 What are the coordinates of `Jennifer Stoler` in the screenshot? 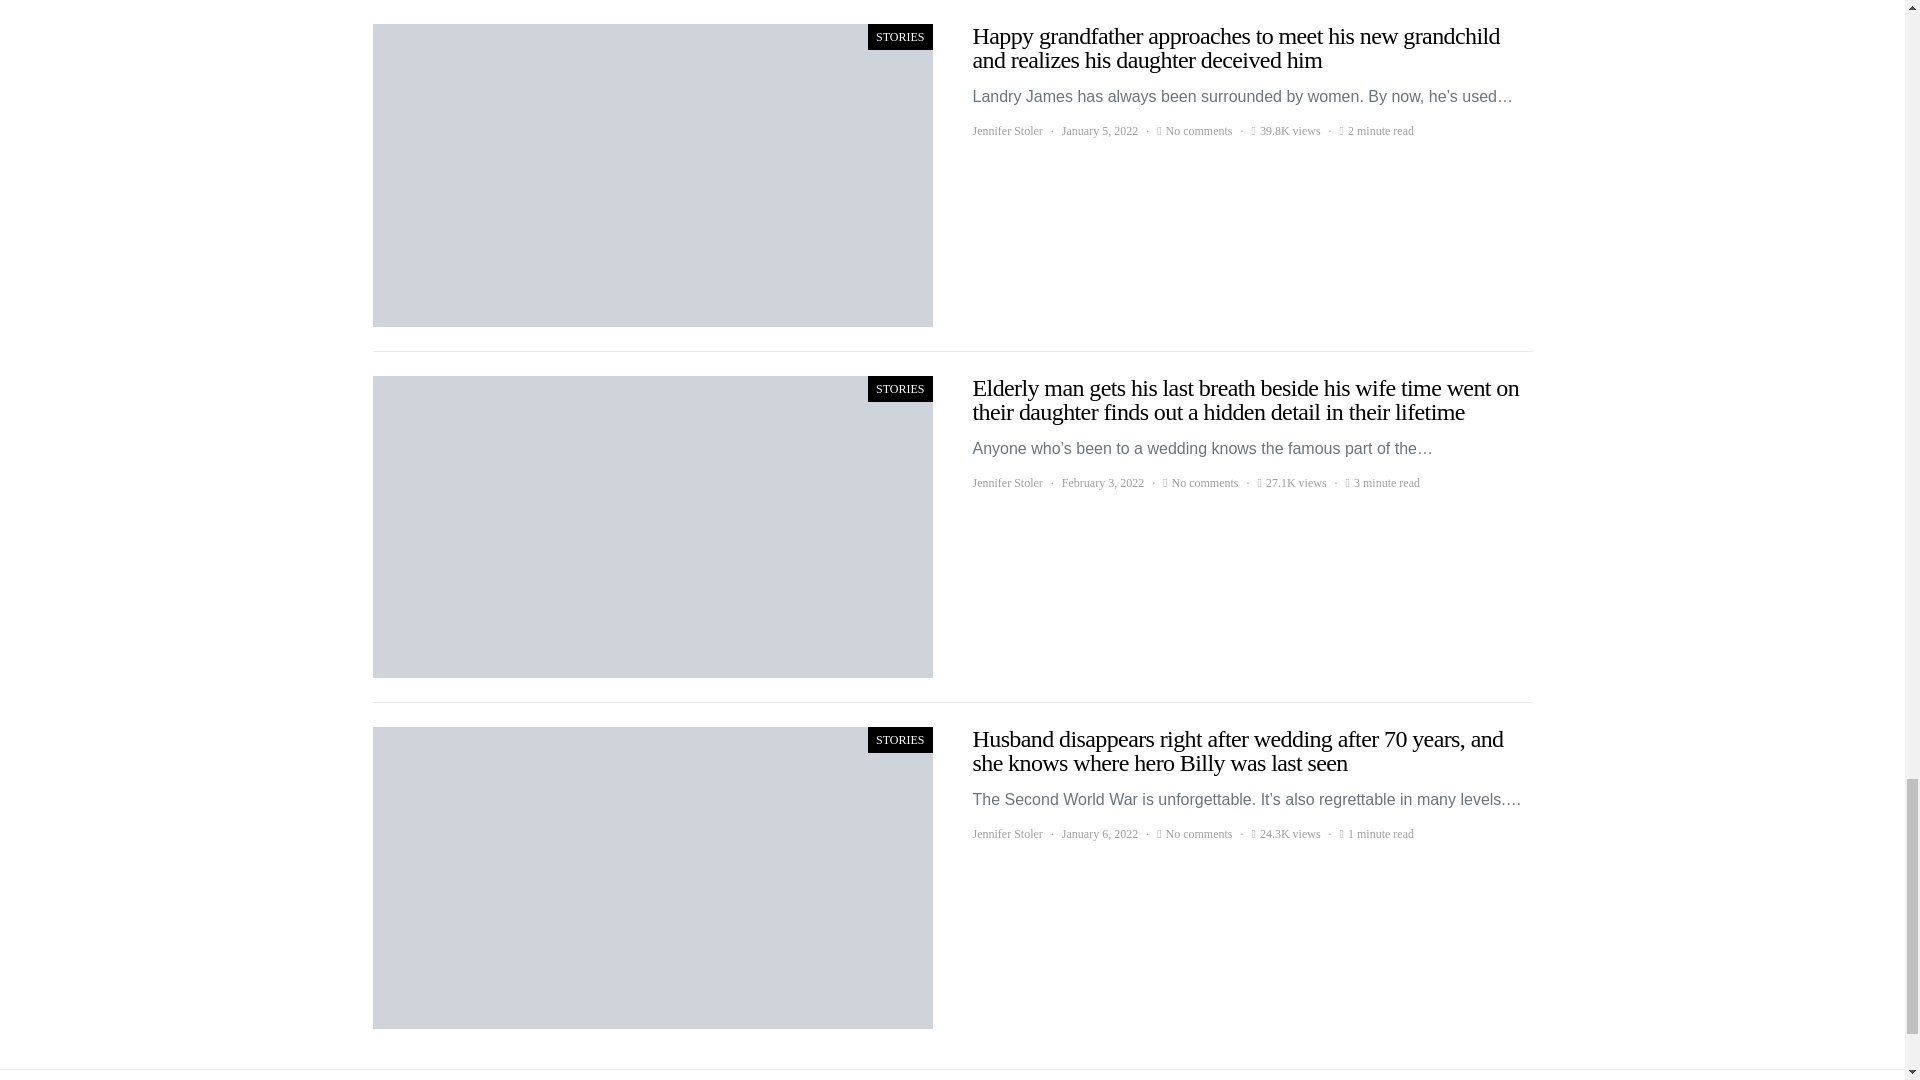 It's located at (1006, 483).